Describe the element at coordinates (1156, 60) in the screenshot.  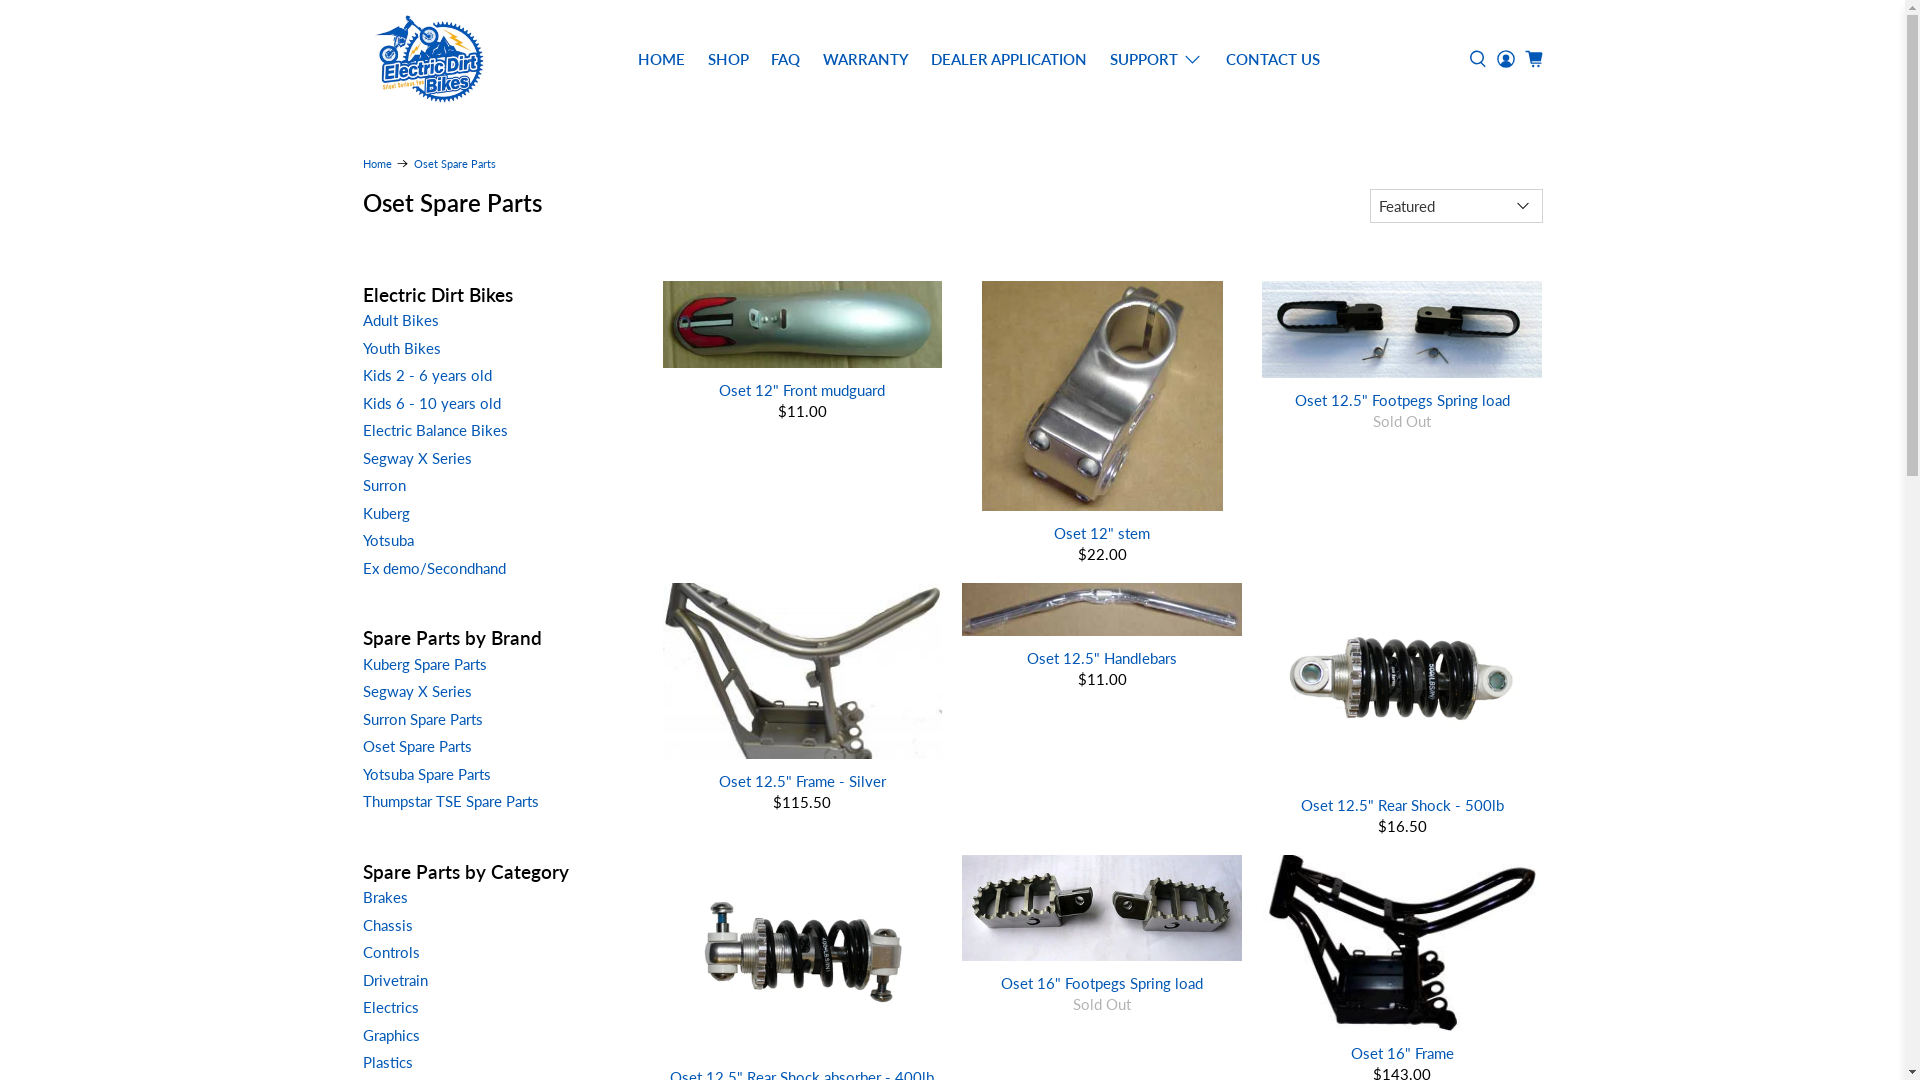
I see `SUPPORT` at that location.